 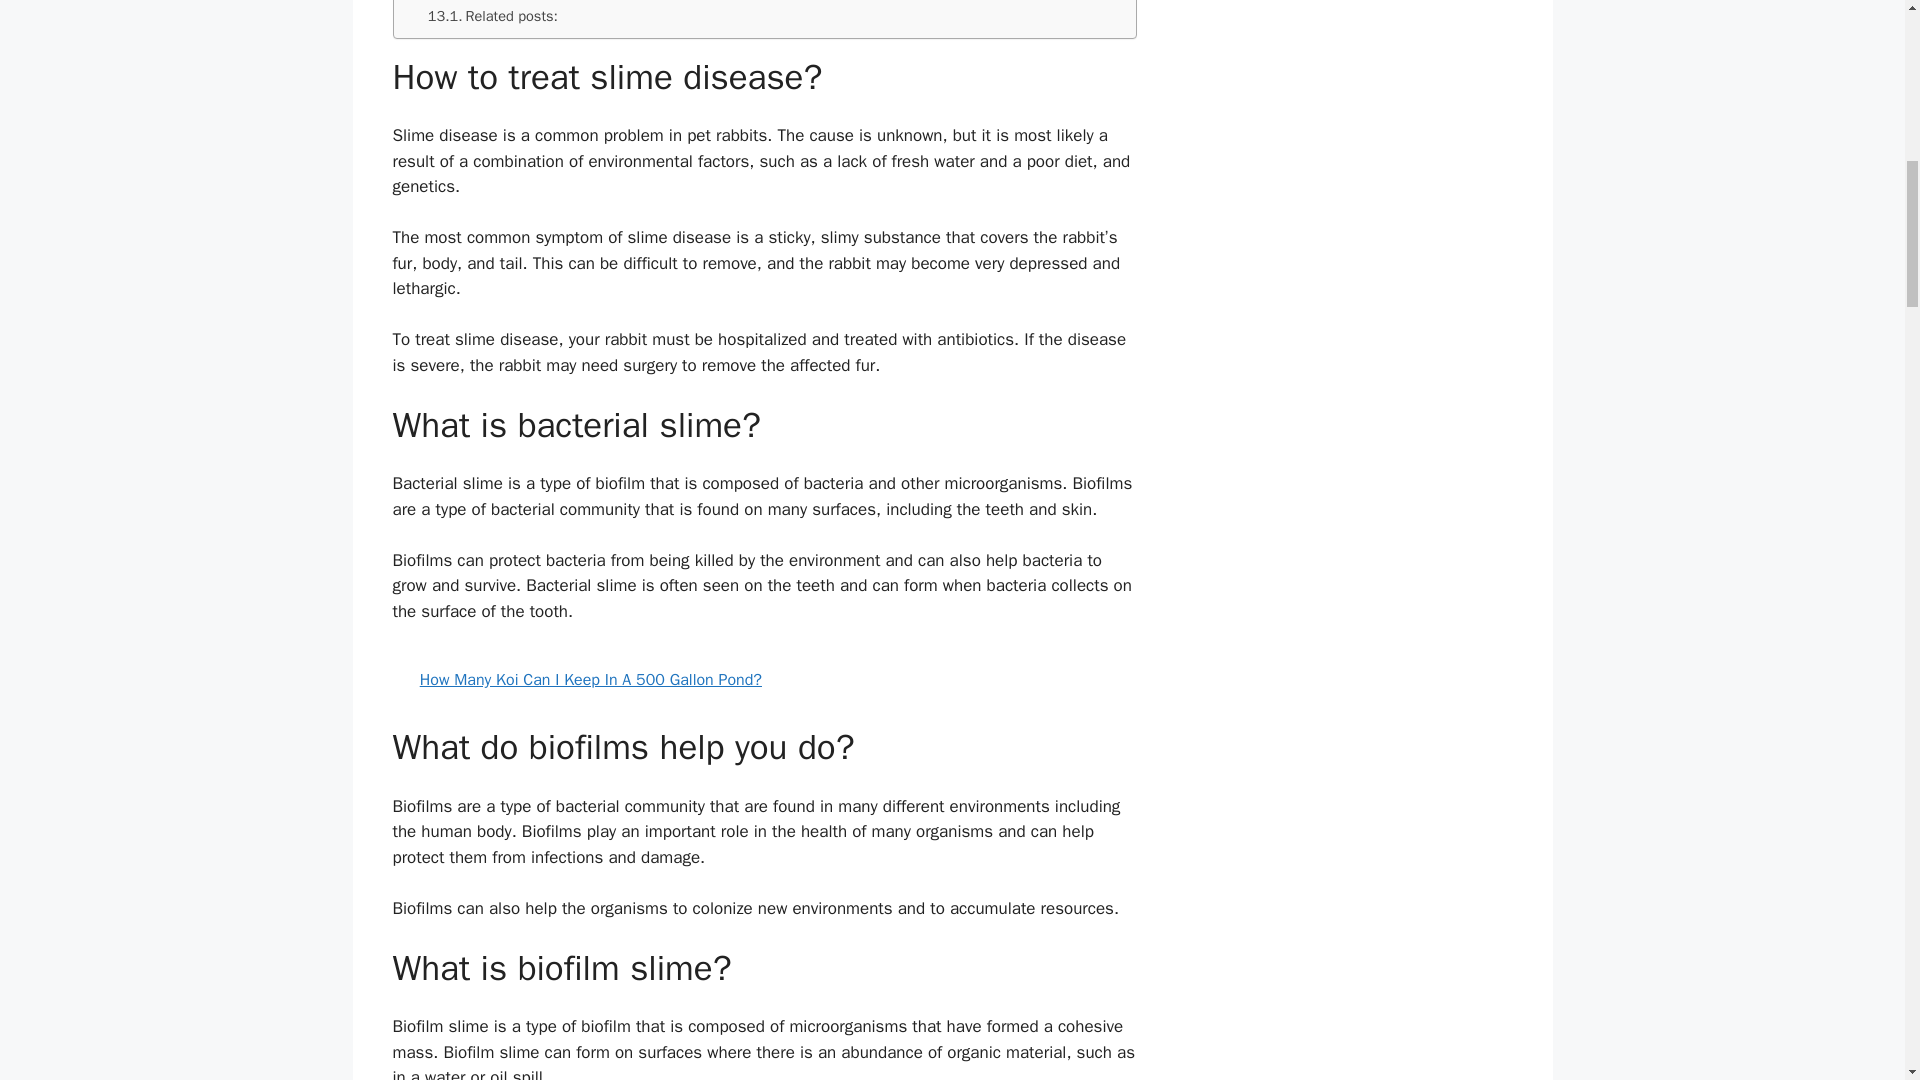 What do you see at coordinates (764, 680) in the screenshot?
I see `  How Many Koi Can I Keep In A 500 Gallon Pond?` at bounding box center [764, 680].